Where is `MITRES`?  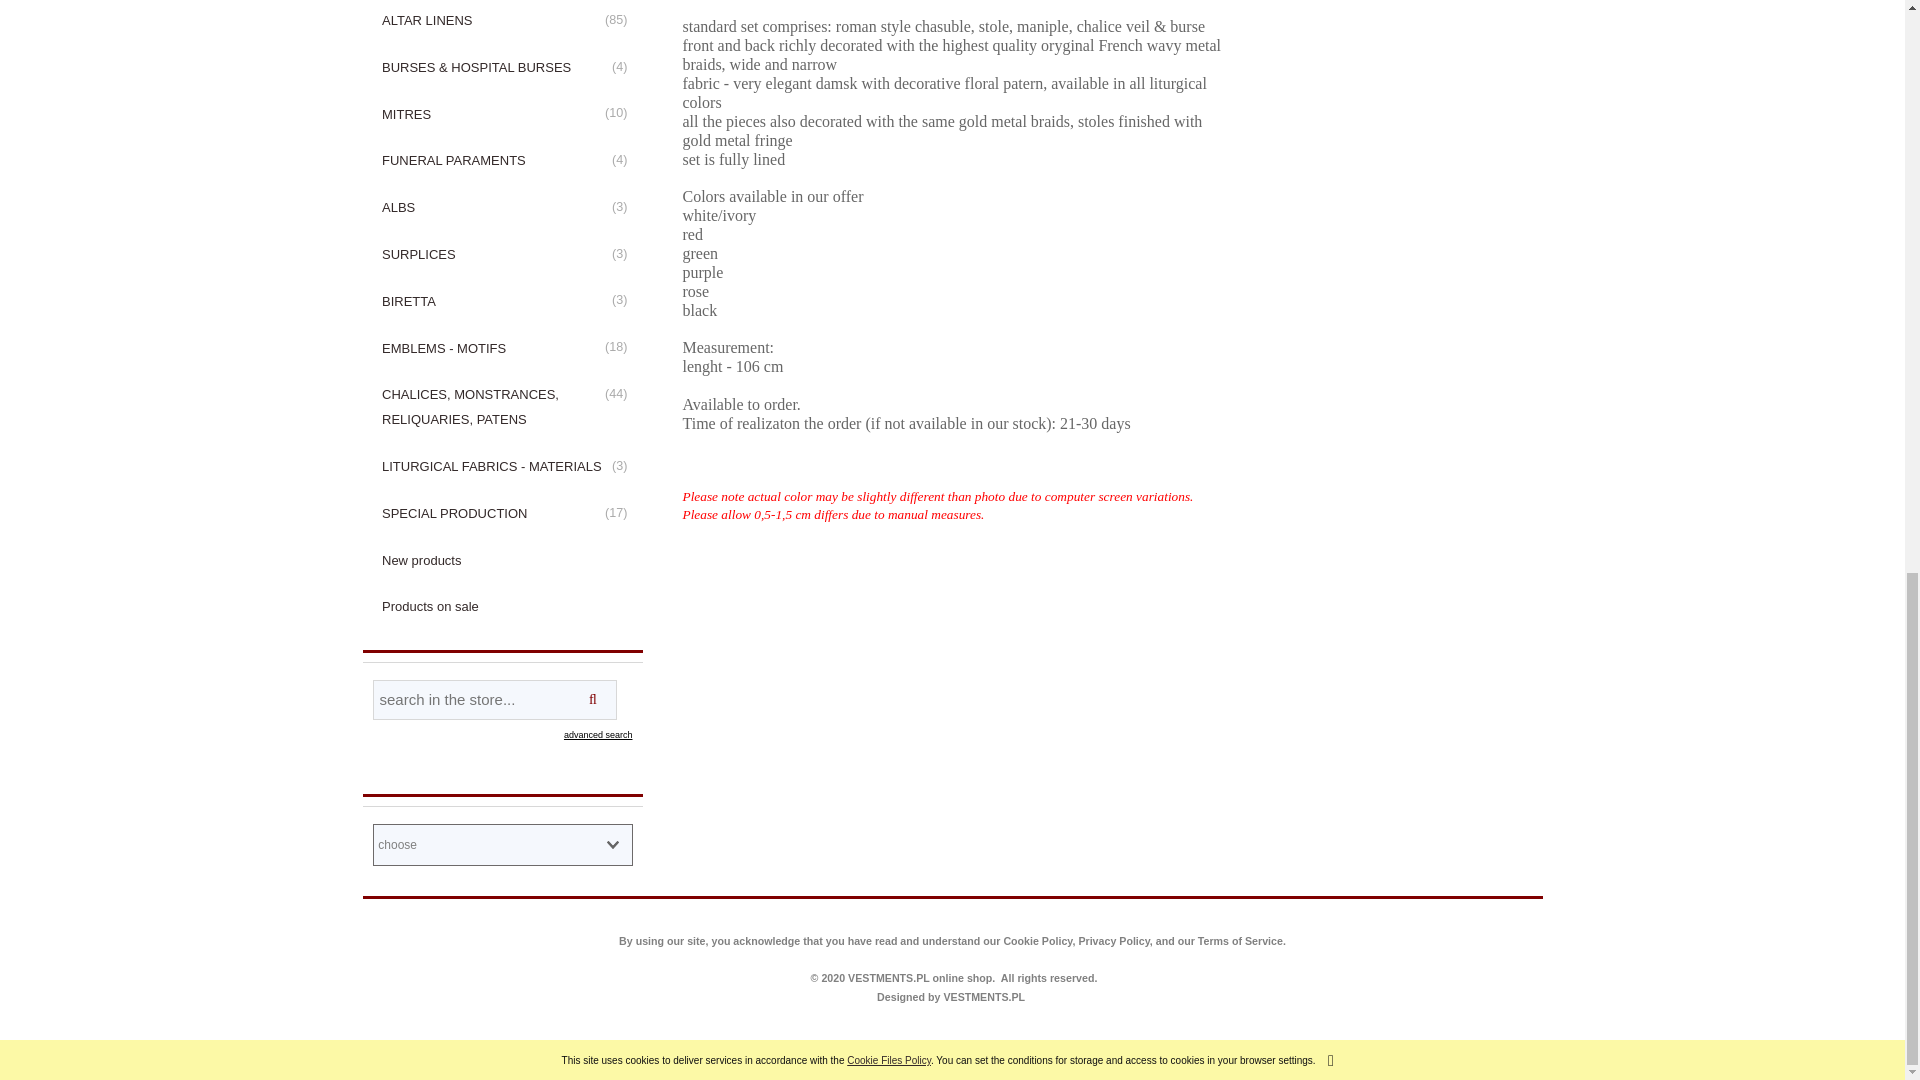
MITRES is located at coordinates (502, 114).